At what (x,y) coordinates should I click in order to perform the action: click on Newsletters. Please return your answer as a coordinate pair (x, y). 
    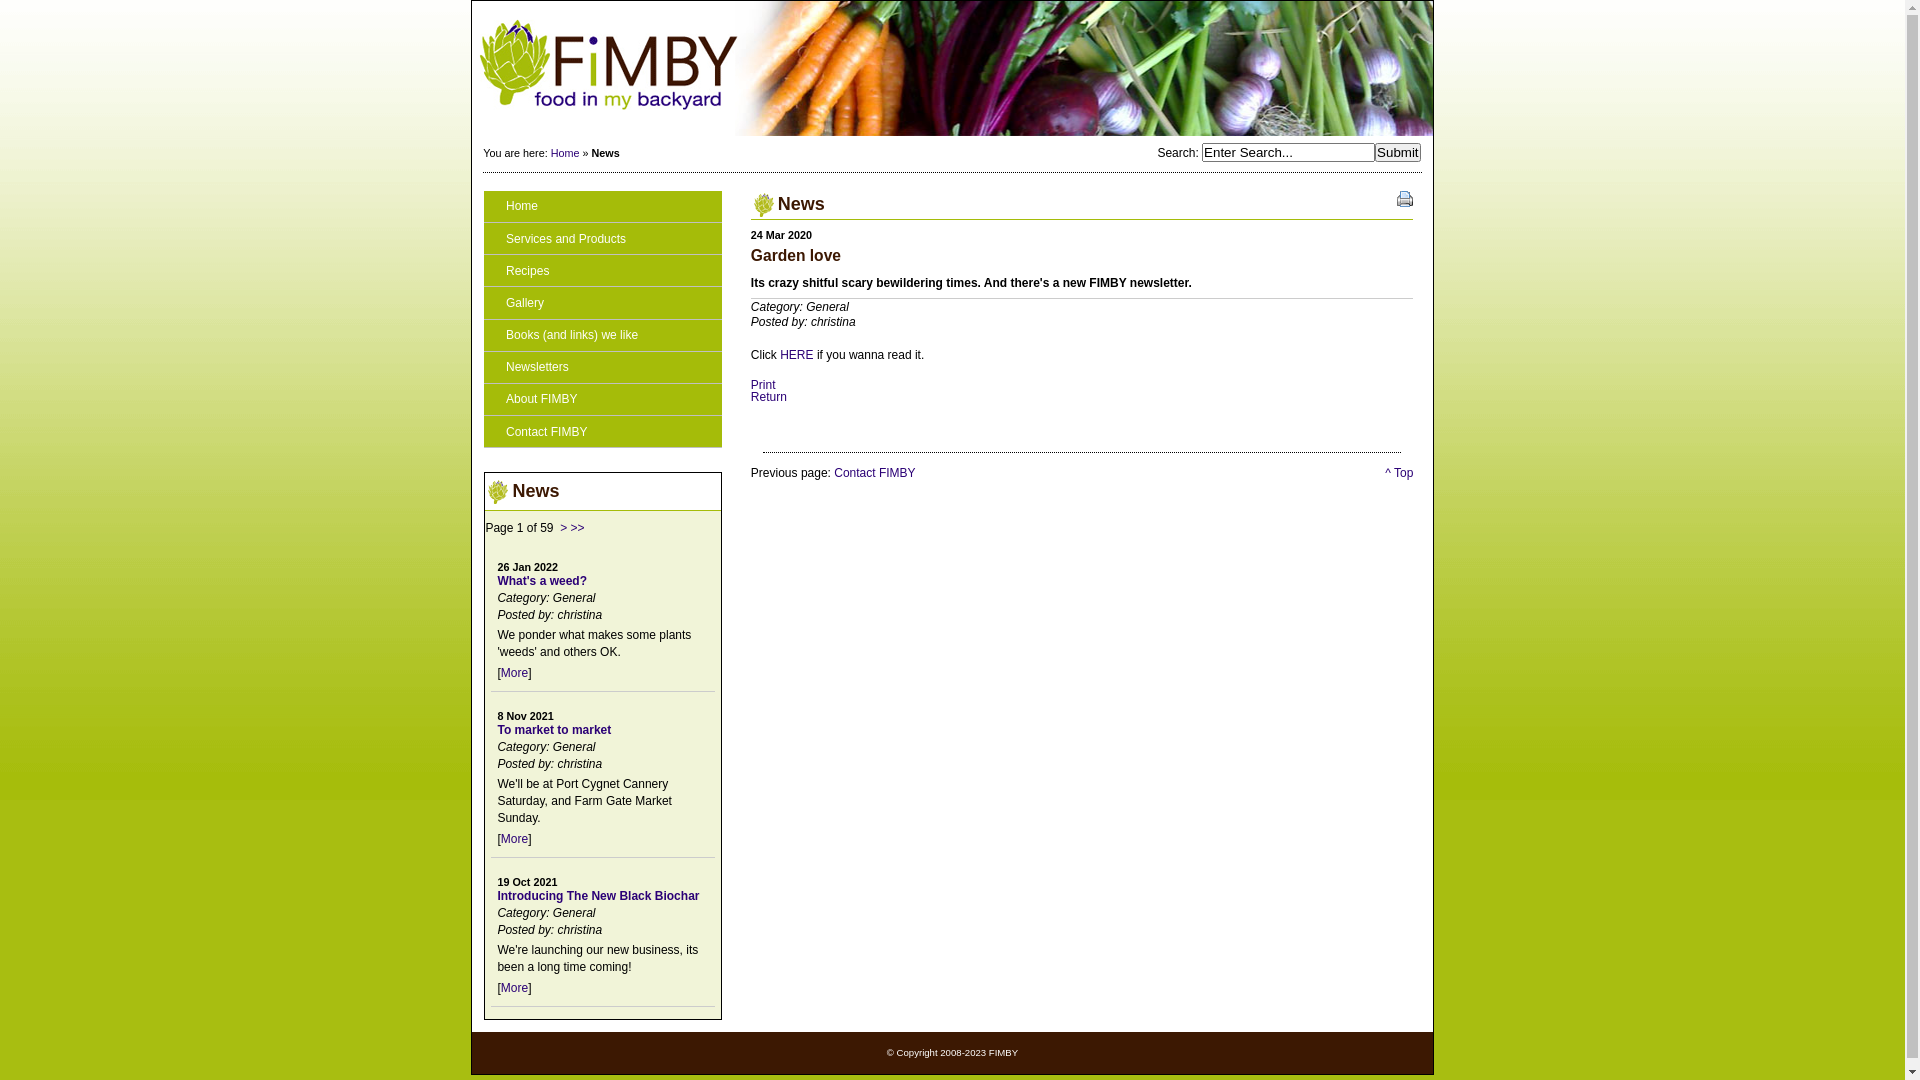
    Looking at the image, I should click on (603, 368).